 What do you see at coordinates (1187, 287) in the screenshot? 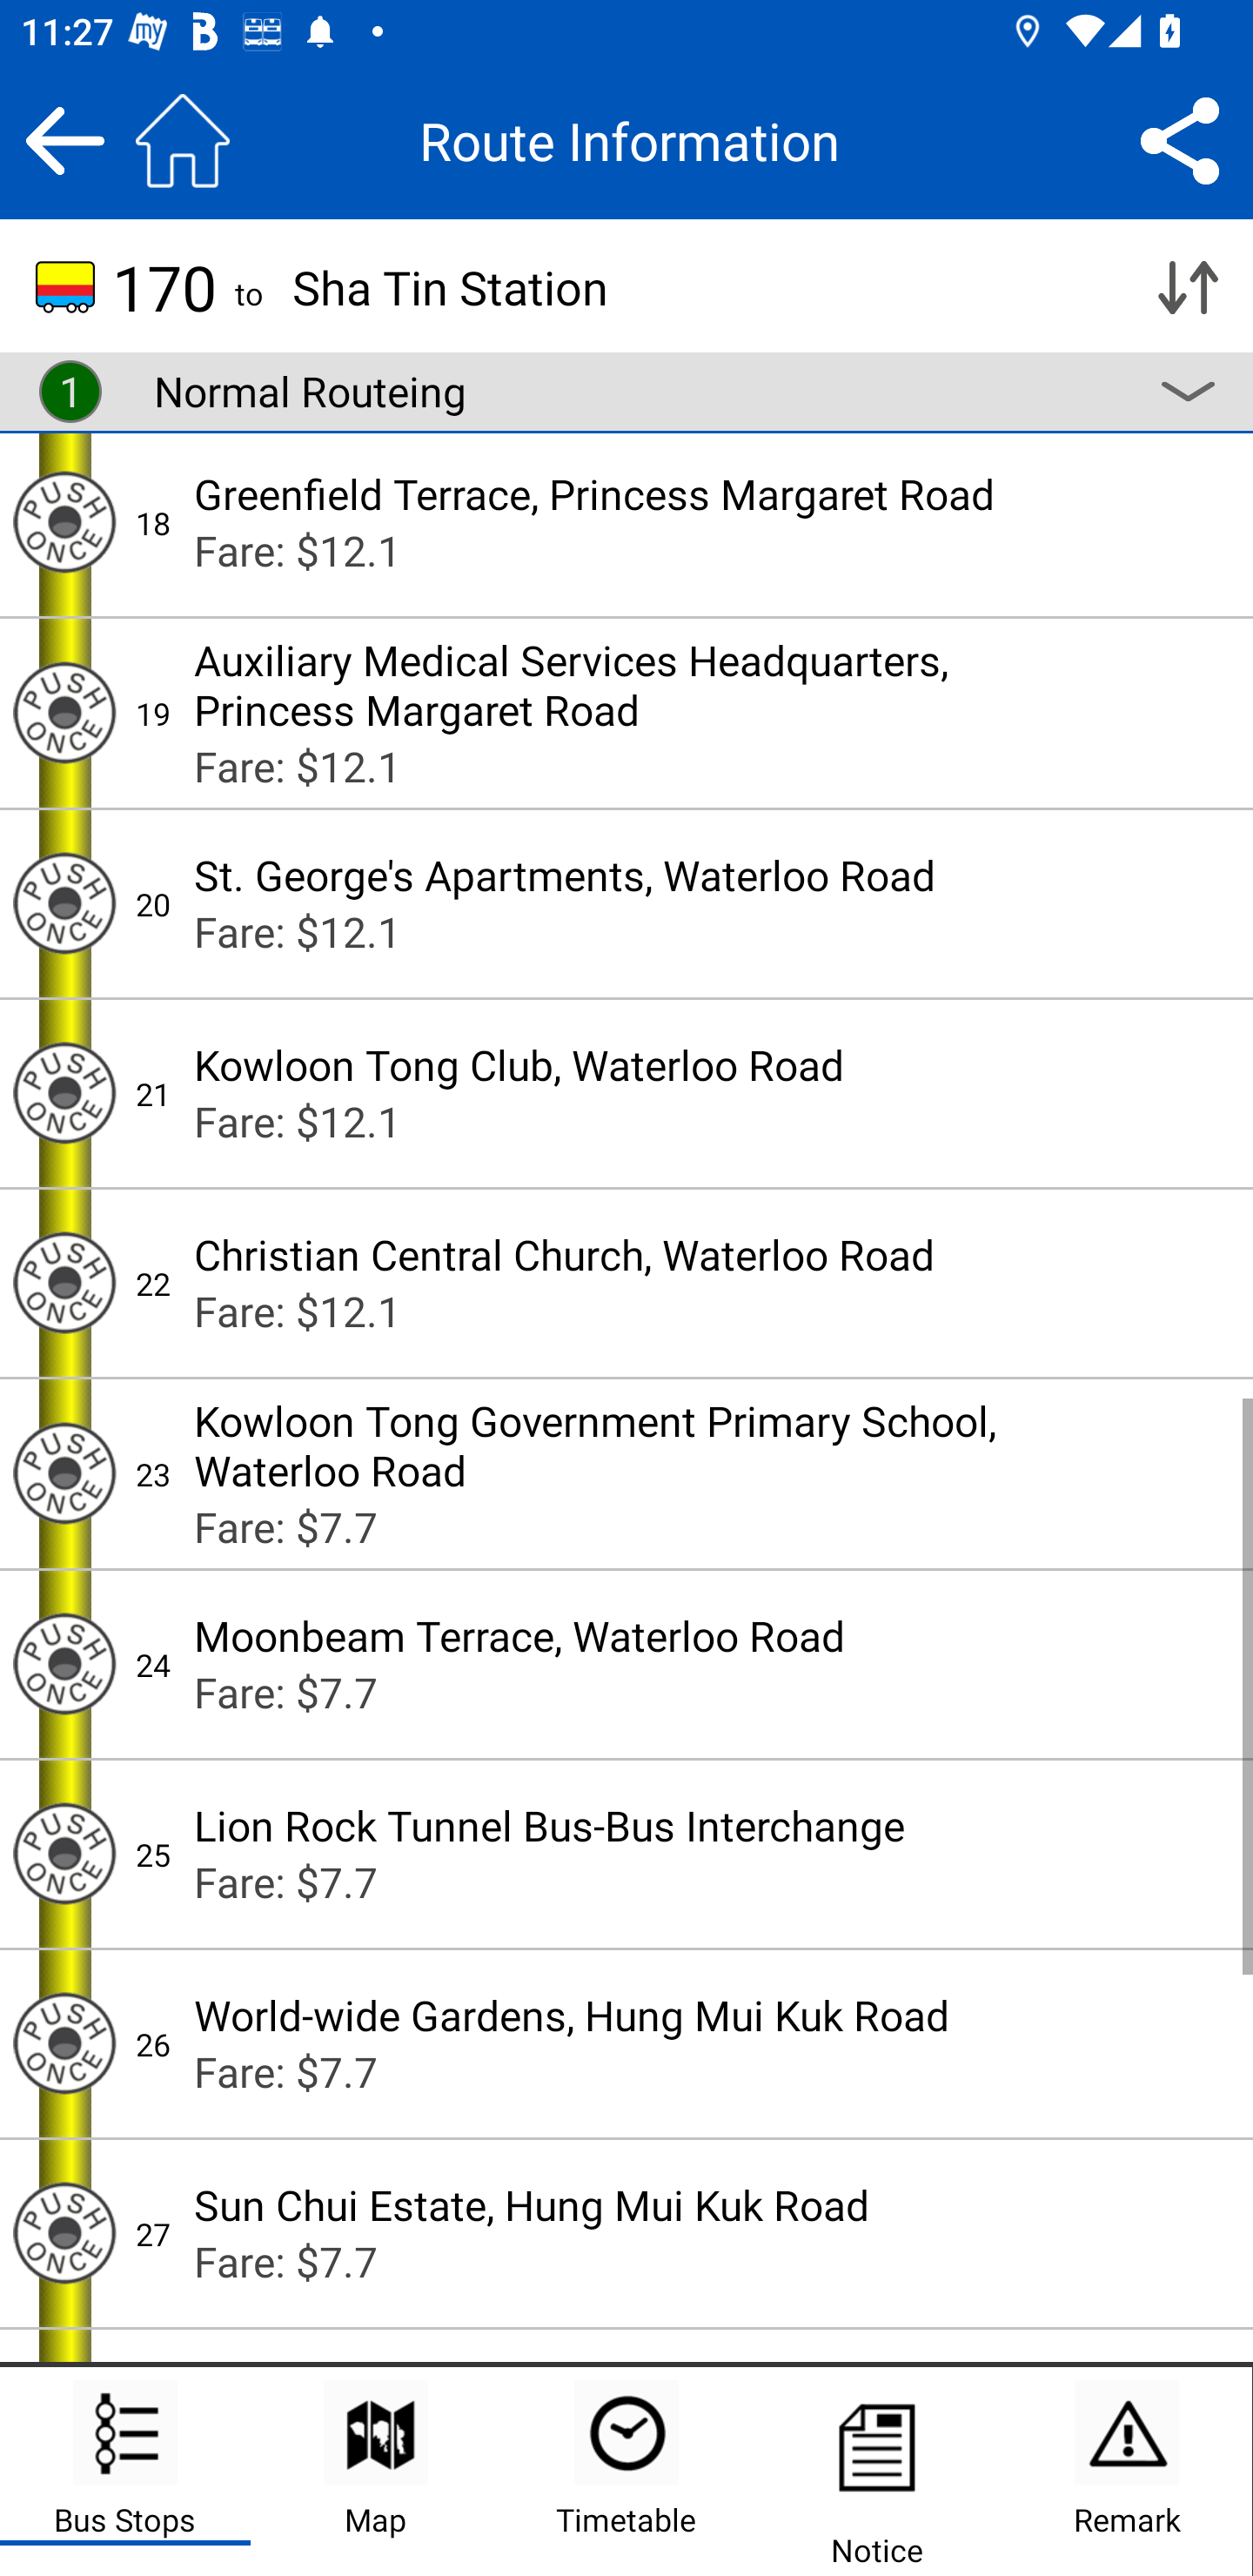
I see `Reverse direction` at bounding box center [1187, 287].